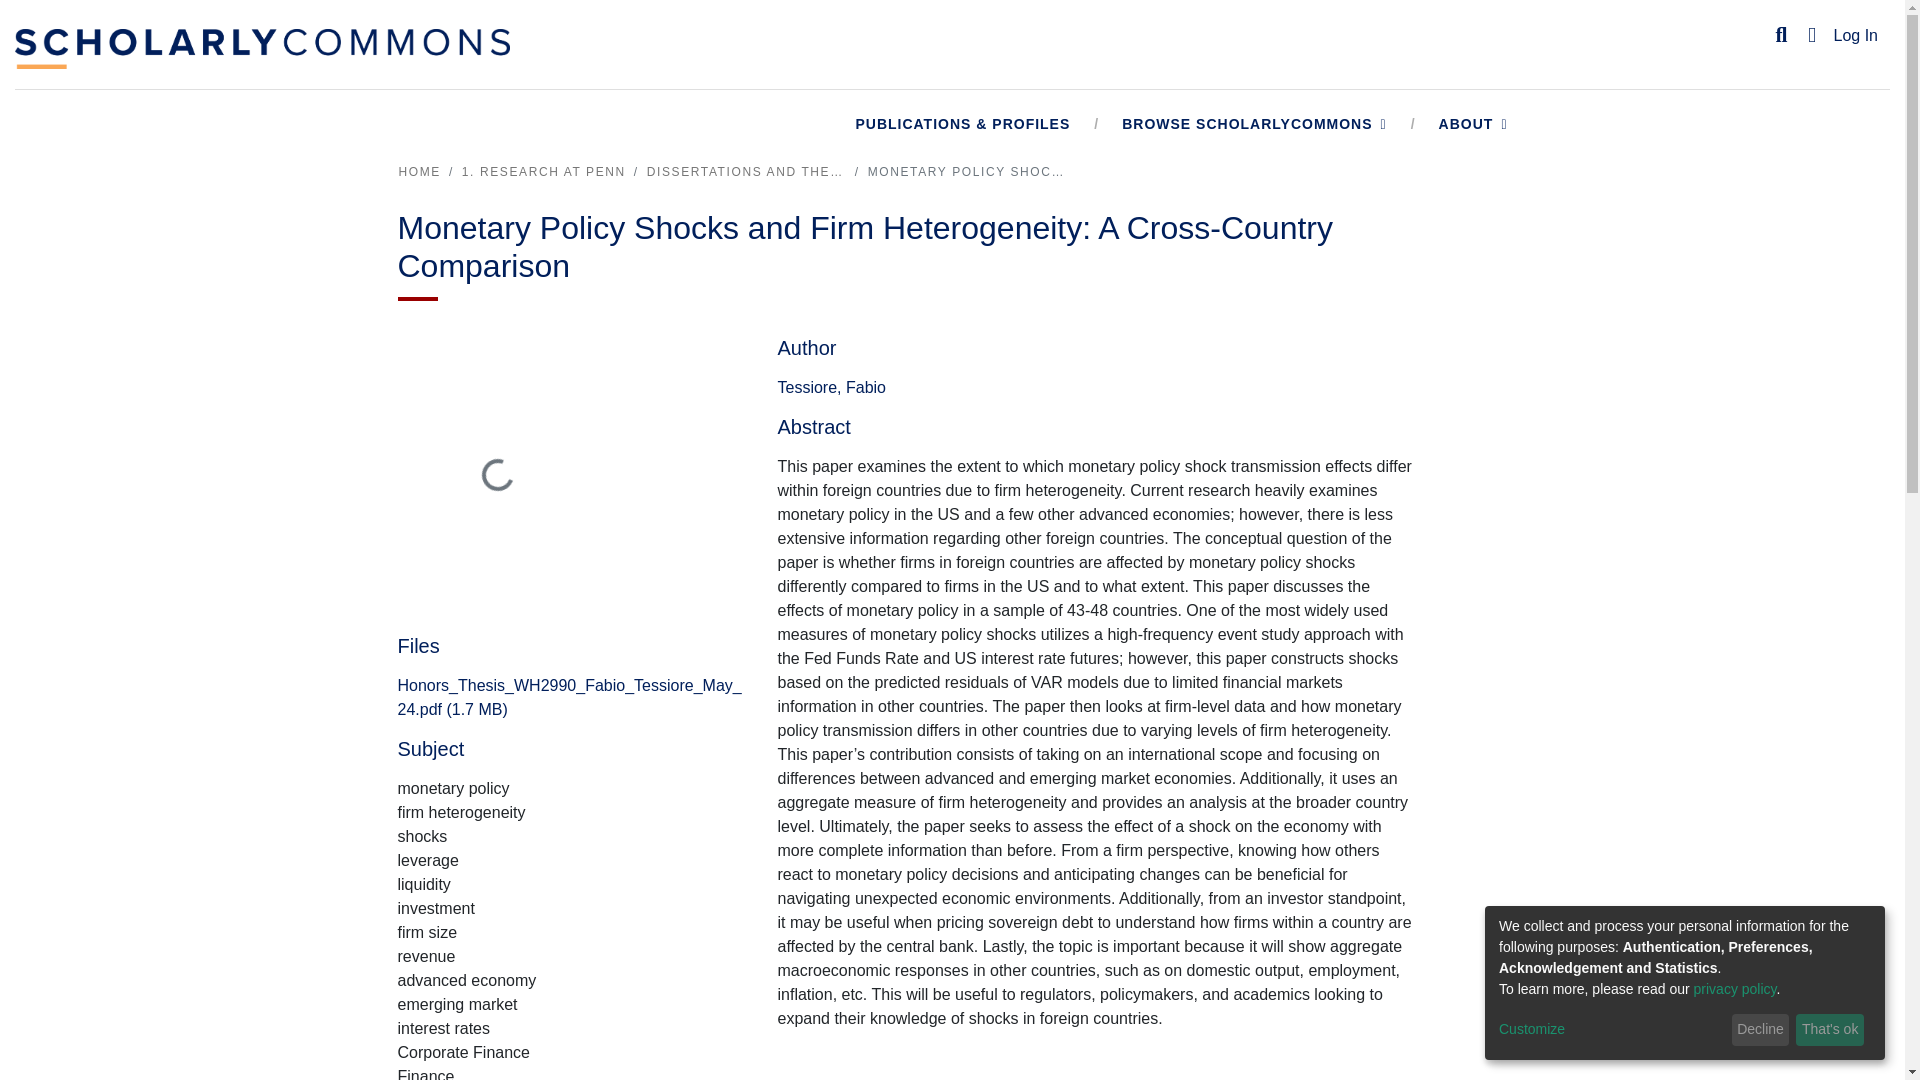 The width and height of the screenshot is (1920, 1080). What do you see at coordinates (418, 172) in the screenshot?
I see `HOME` at bounding box center [418, 172].